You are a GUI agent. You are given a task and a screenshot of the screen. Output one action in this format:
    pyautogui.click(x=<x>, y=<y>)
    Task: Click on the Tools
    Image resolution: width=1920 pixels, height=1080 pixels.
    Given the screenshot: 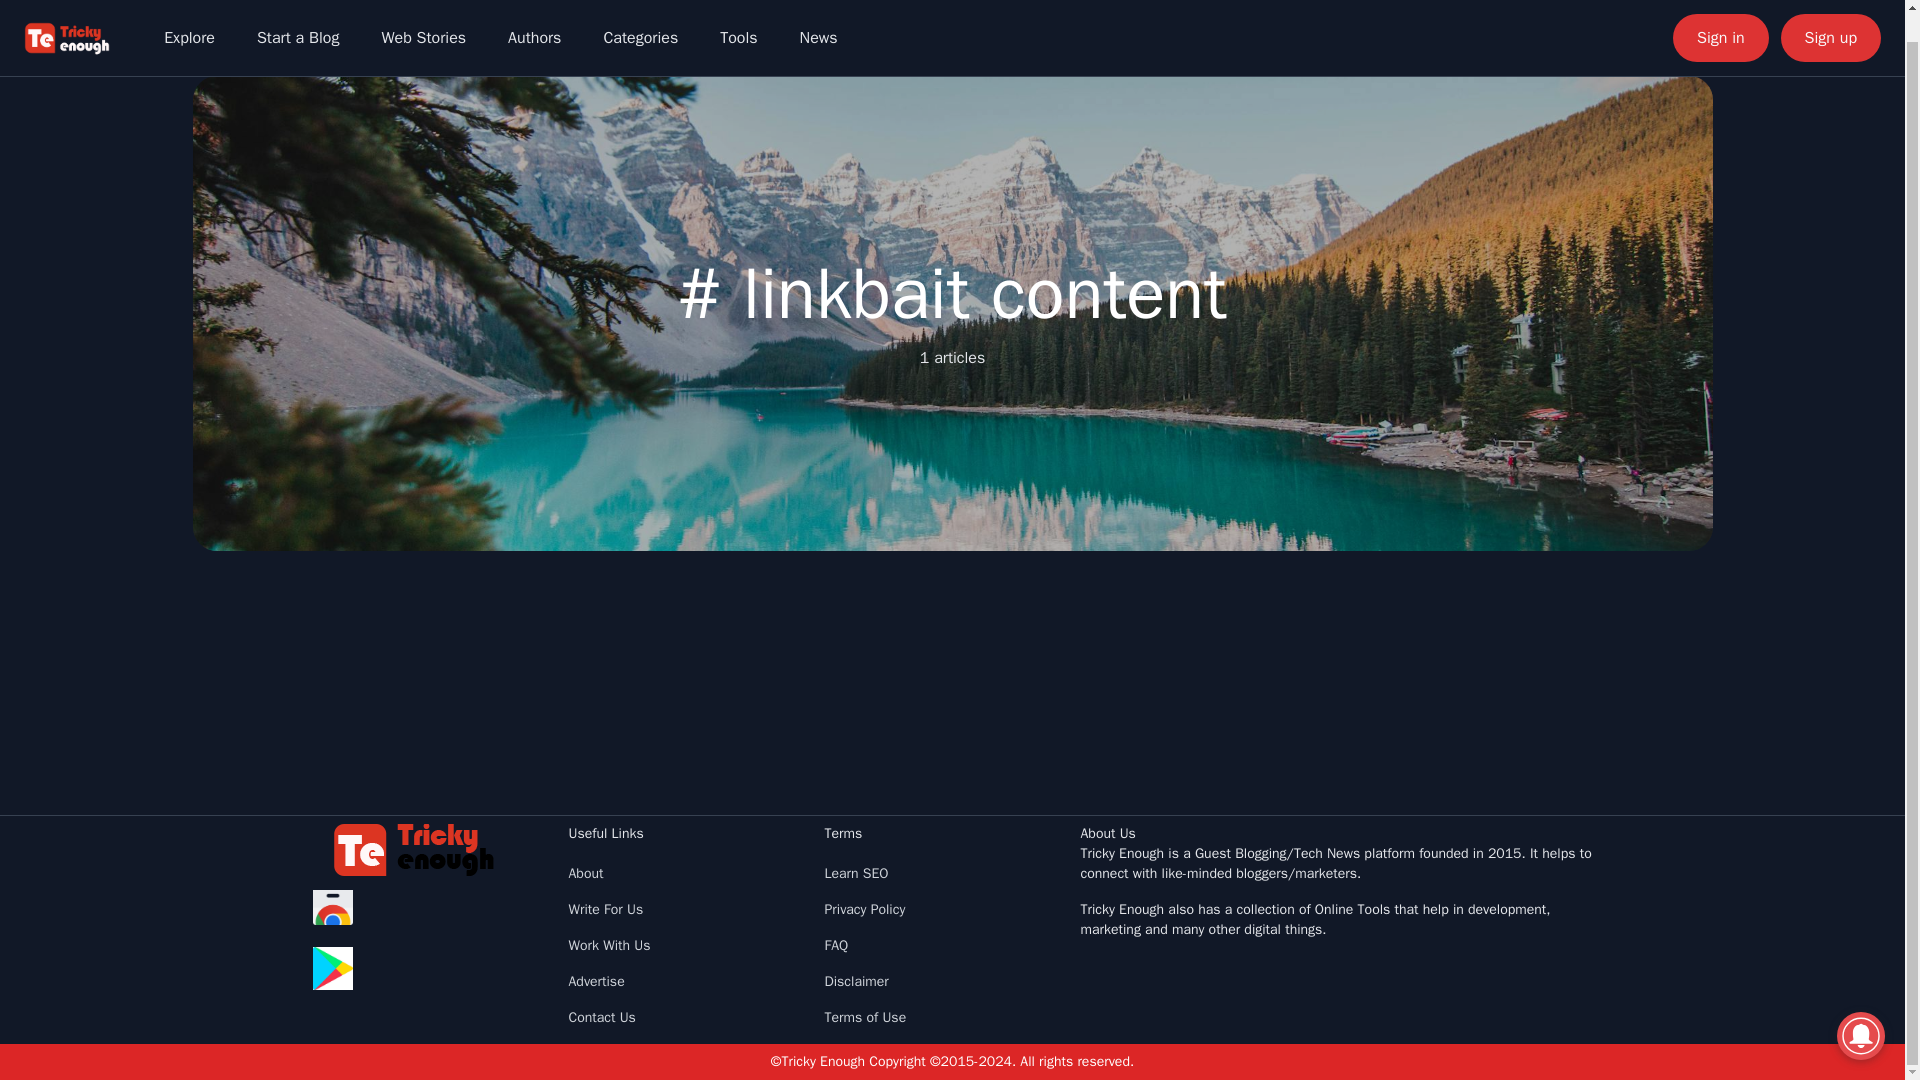 What is the action you would take?
    pyautogui.click(x=738, y=16)
    